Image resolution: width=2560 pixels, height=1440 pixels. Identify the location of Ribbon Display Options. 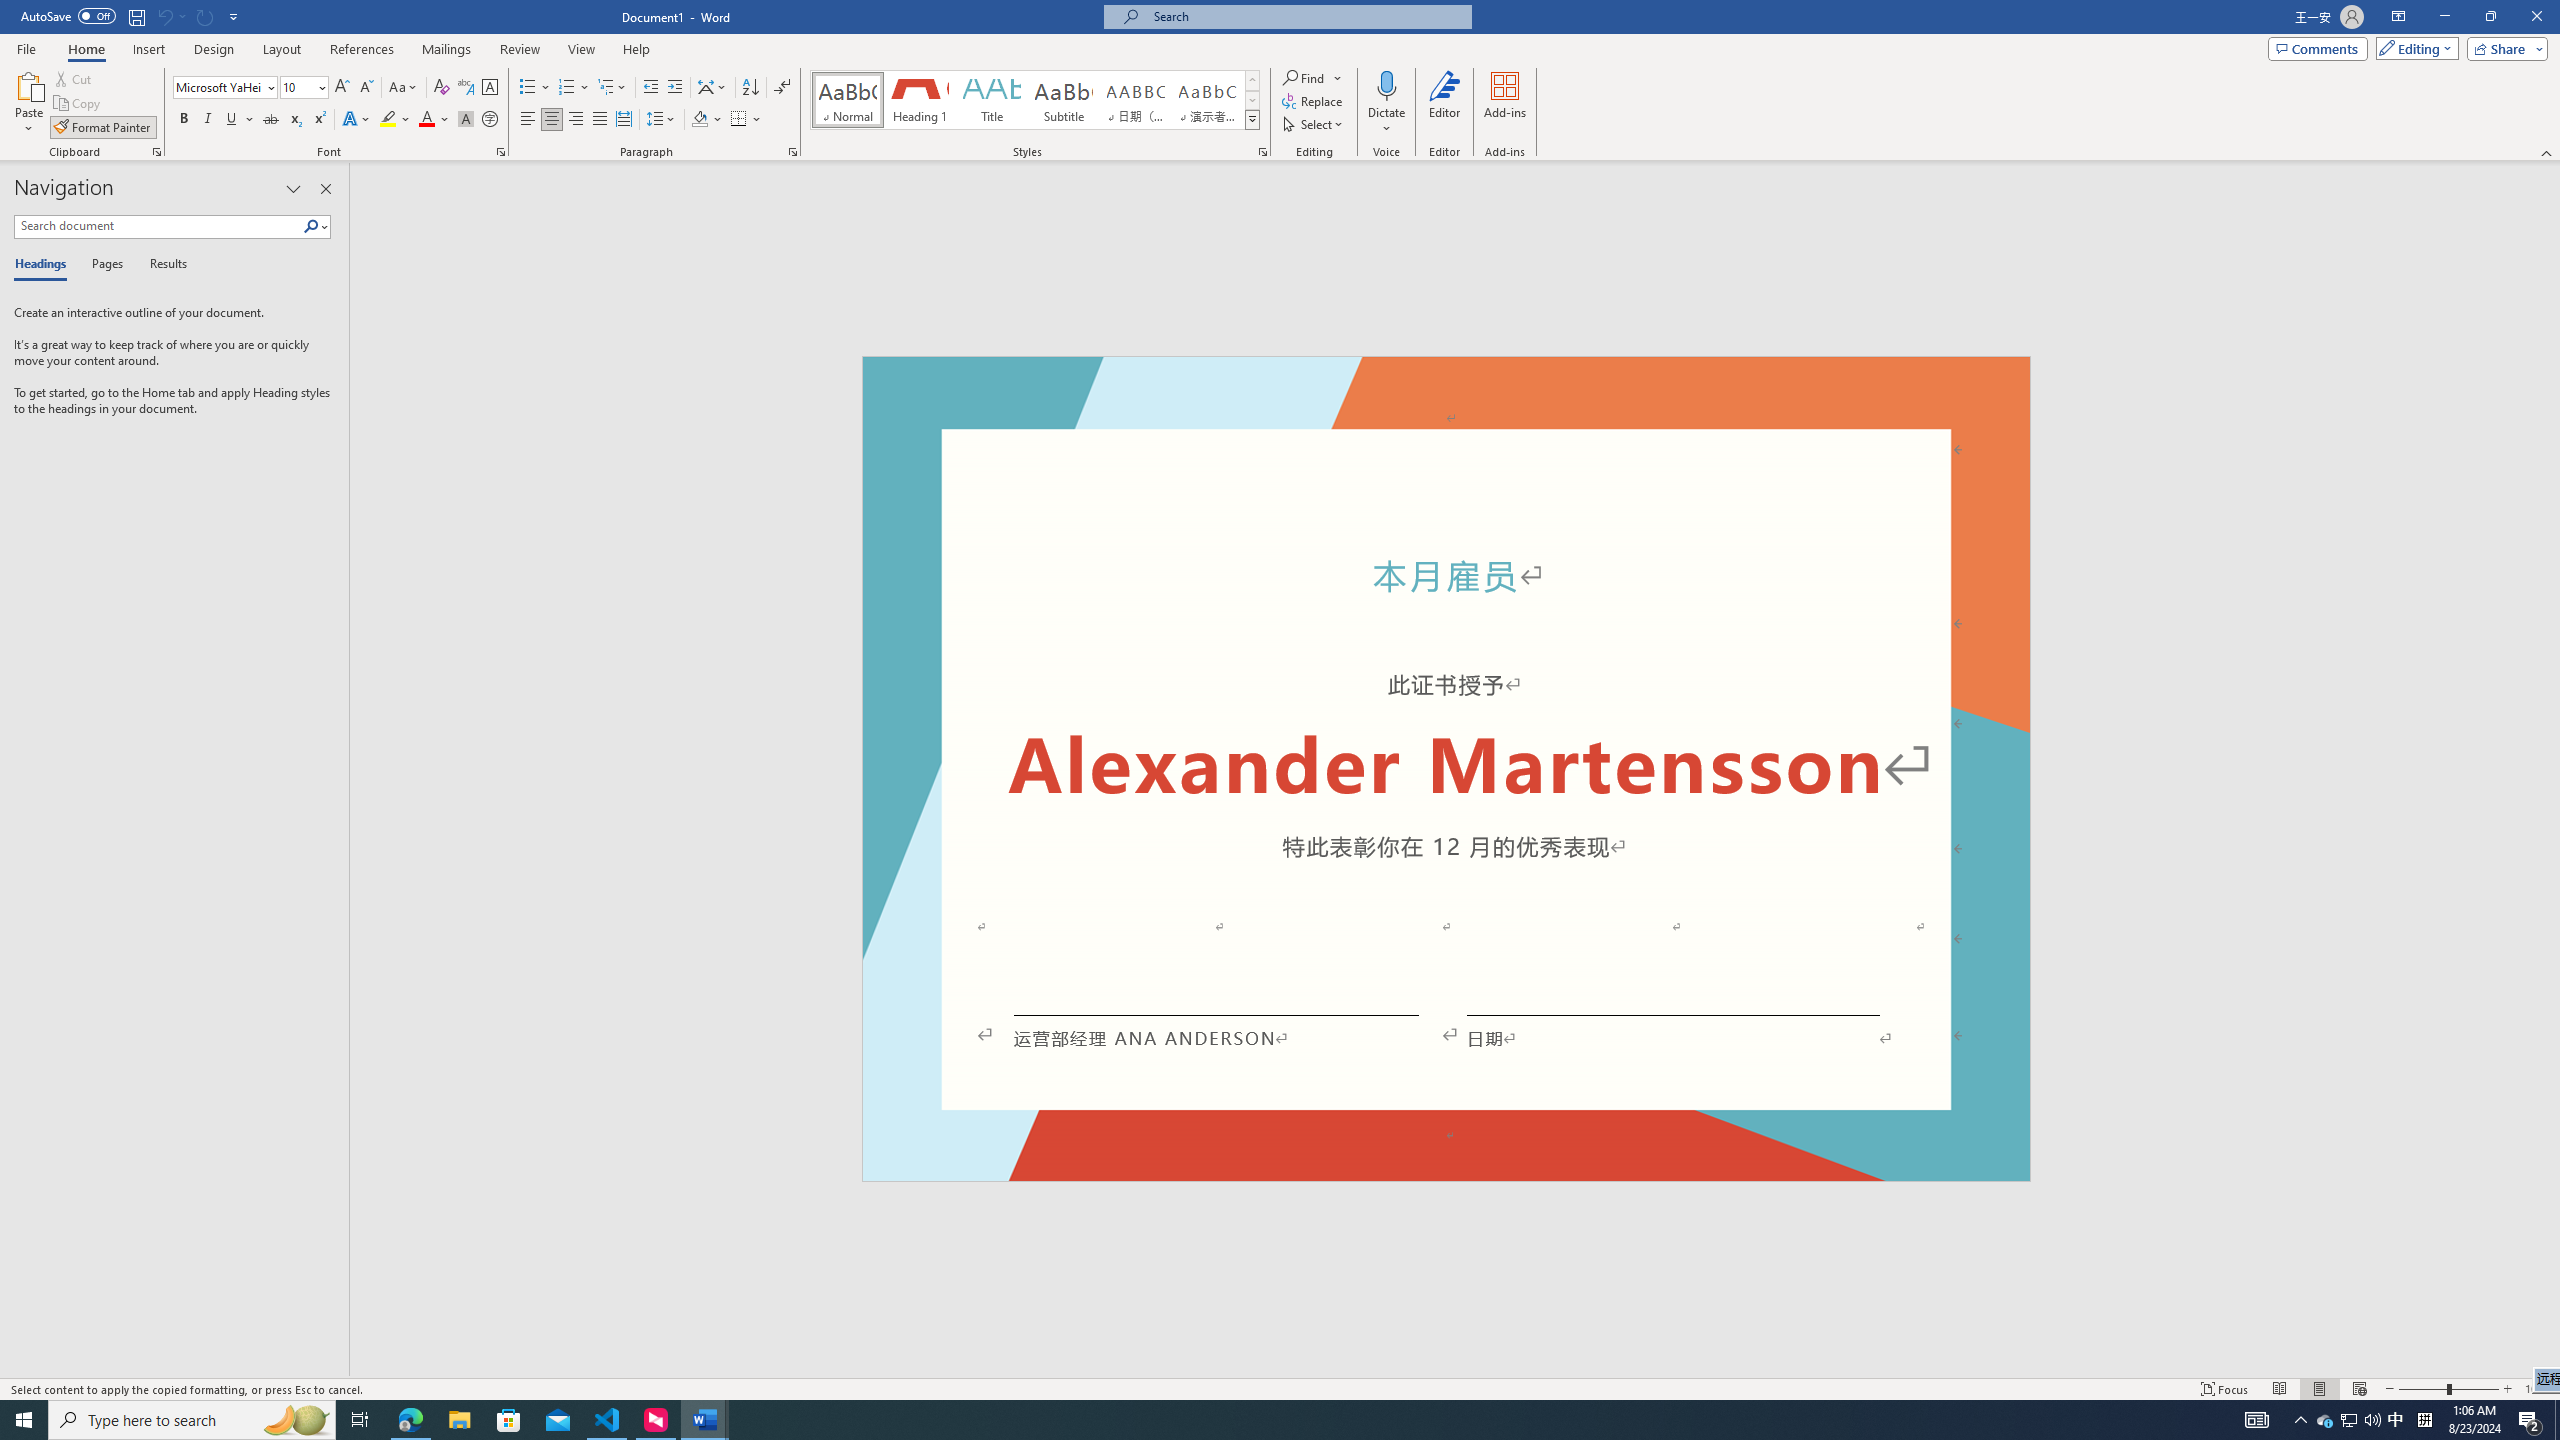
(2398, 17).